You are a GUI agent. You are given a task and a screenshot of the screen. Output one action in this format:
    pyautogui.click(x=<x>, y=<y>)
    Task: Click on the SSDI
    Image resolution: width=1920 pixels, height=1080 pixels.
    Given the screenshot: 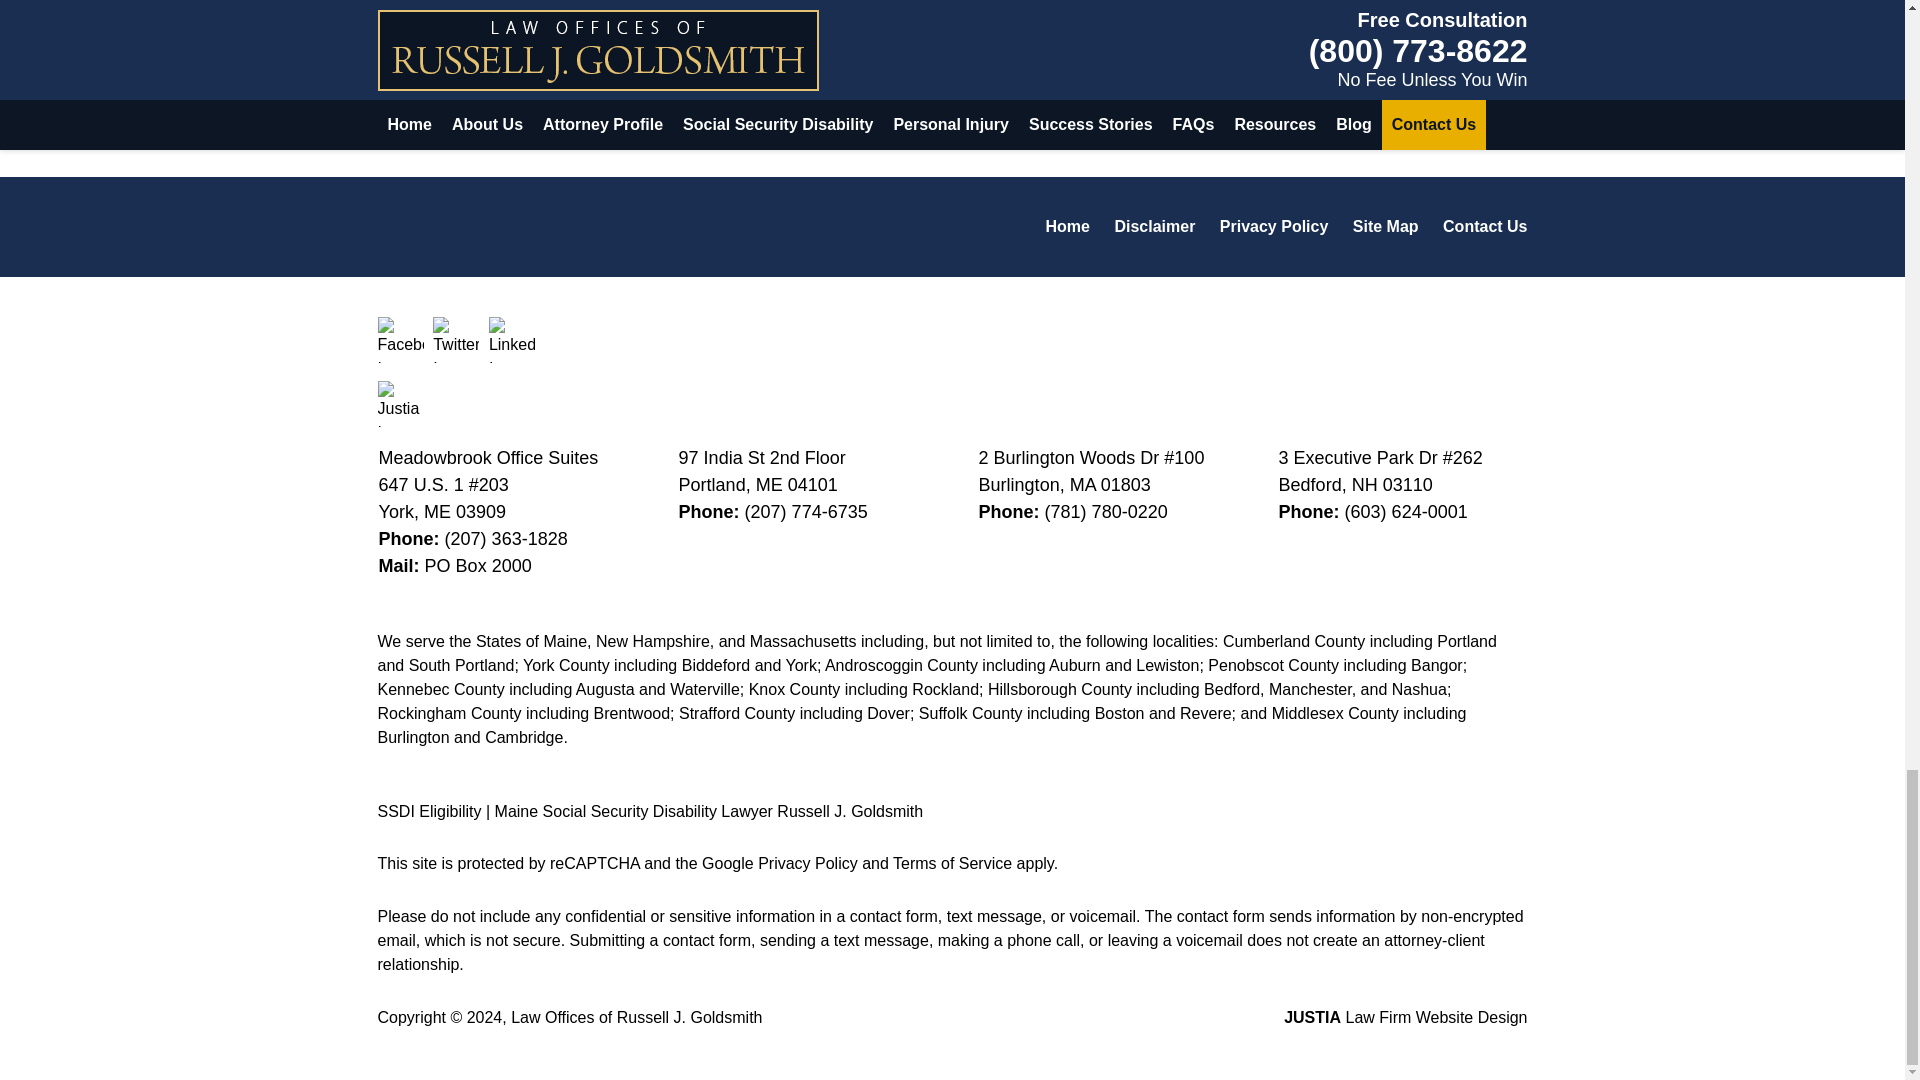 What is the action you would take?
    pyautogui.click(x=796, y=32)
    